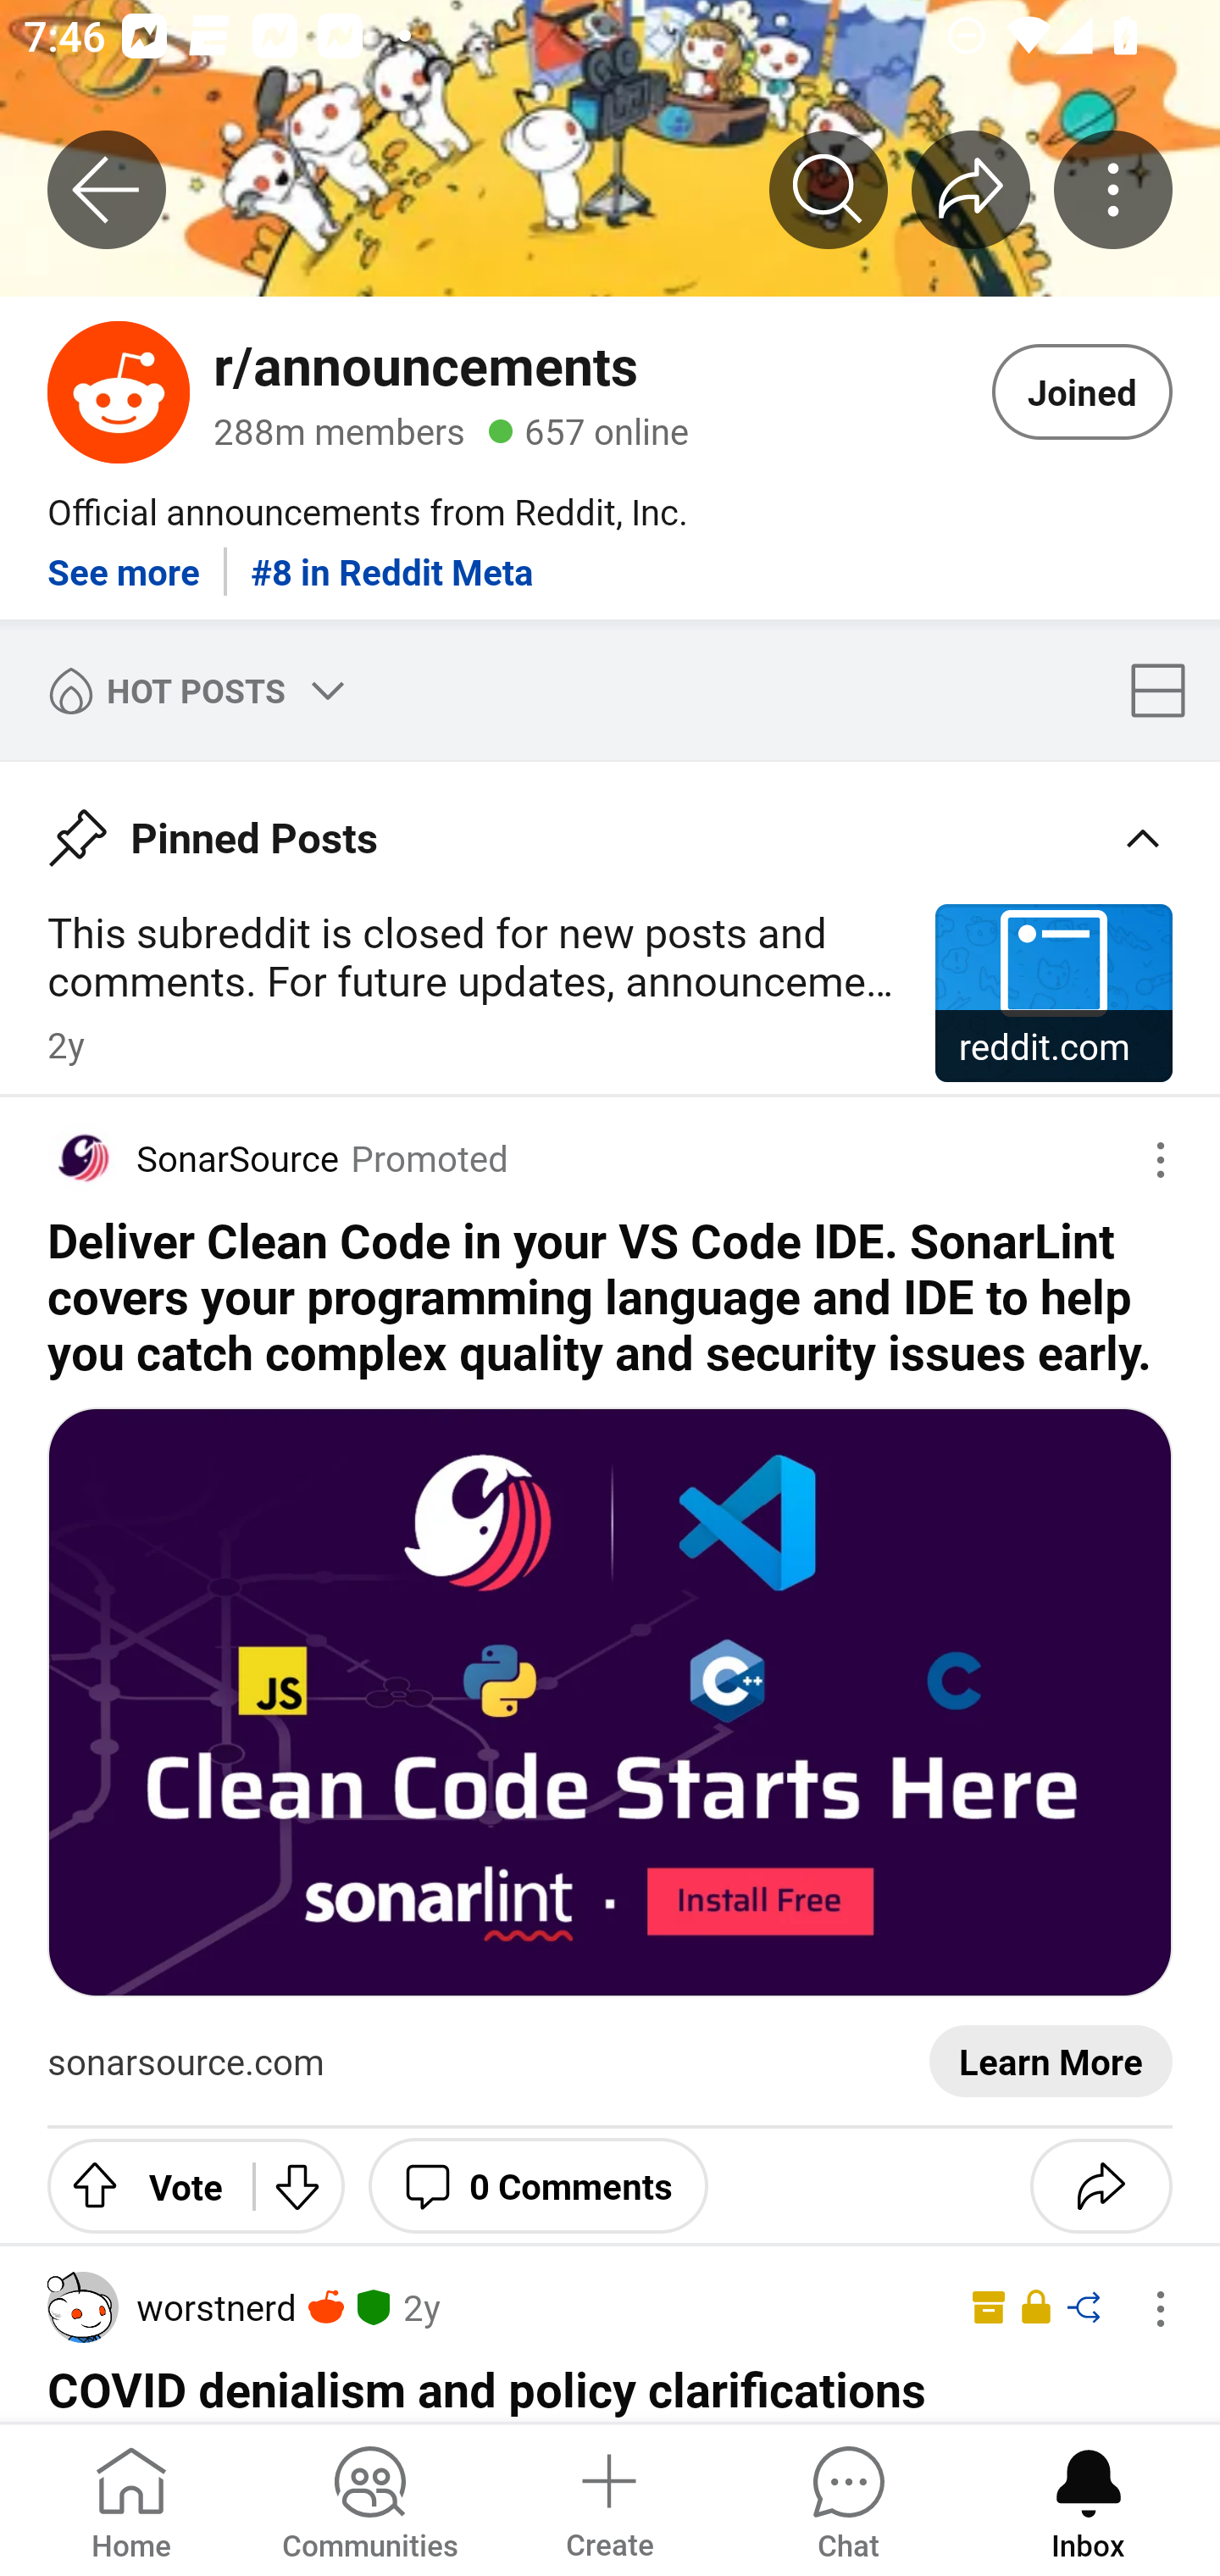  Describe the element at coordinates (971, 189) in the screenshot. I see `Share r/﻿announcements` at that location.